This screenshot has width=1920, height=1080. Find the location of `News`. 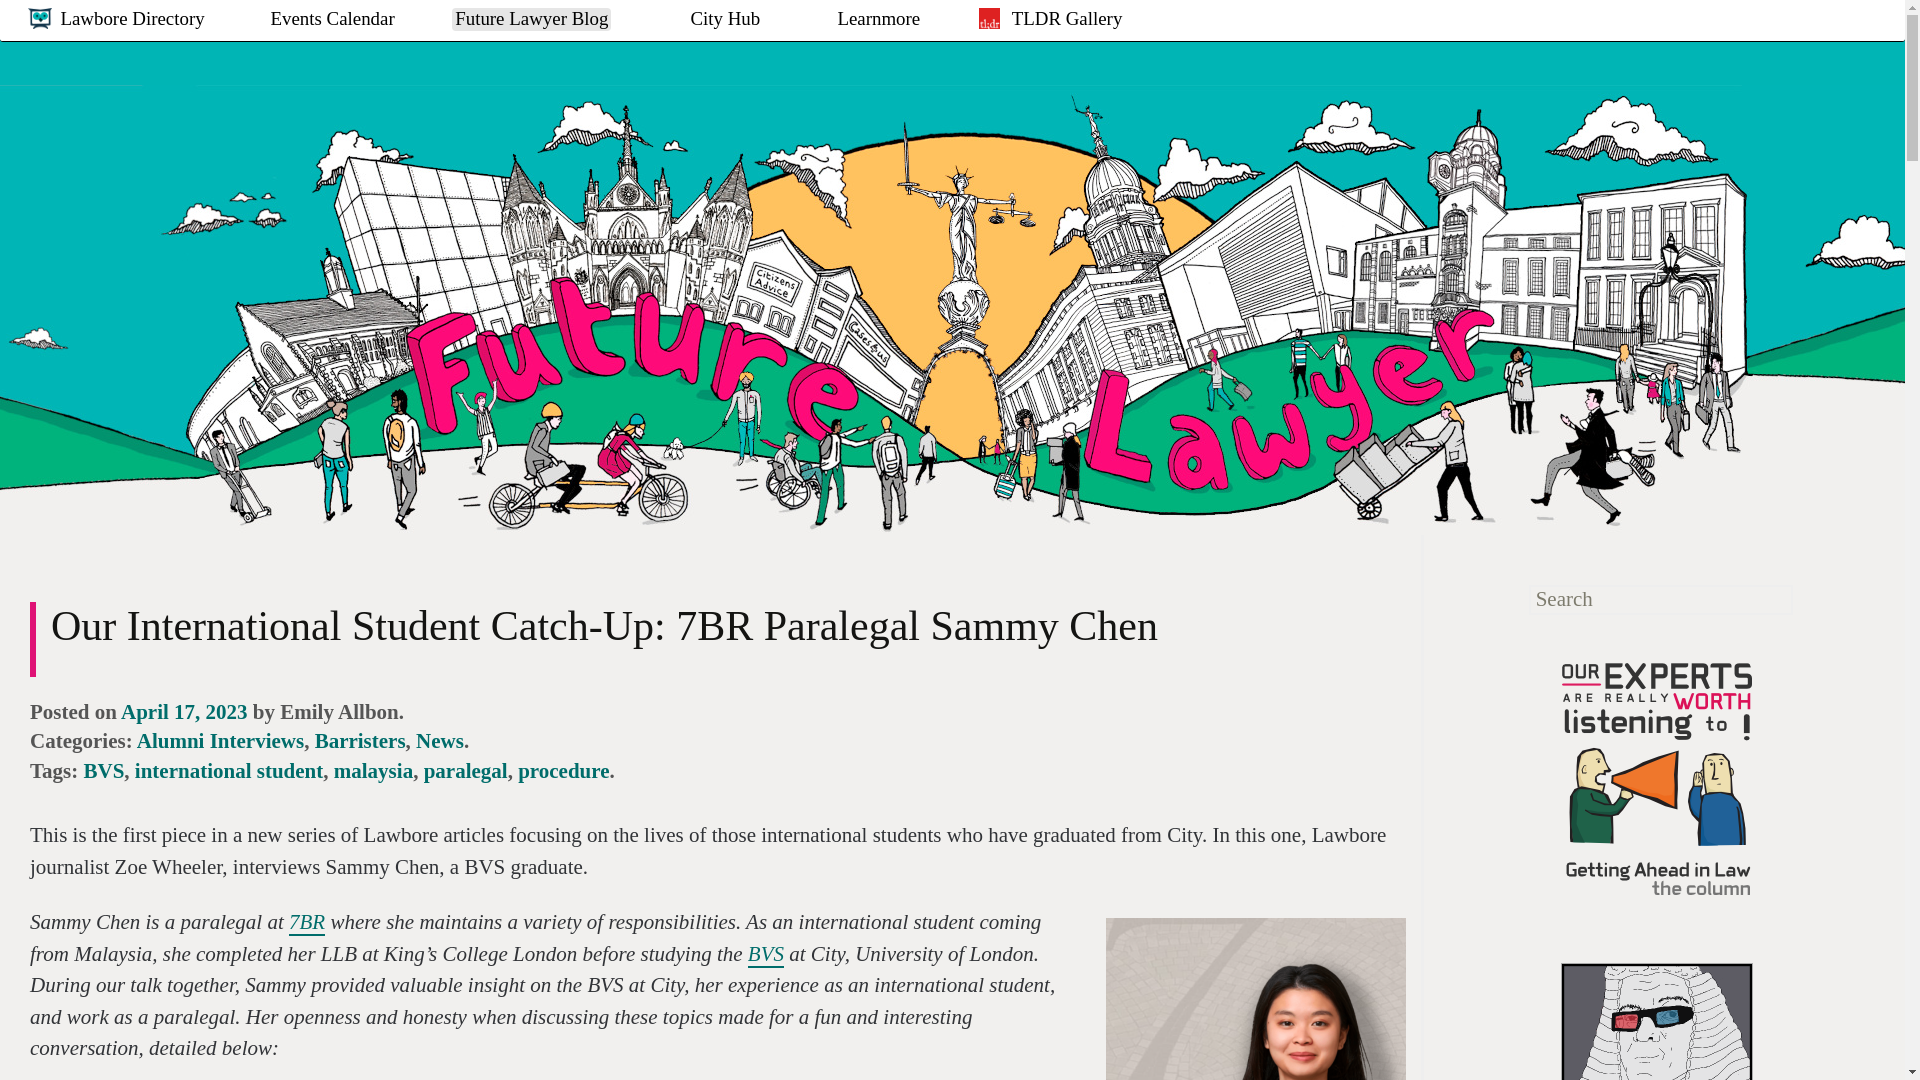

News is located at coordinates (440, 740).